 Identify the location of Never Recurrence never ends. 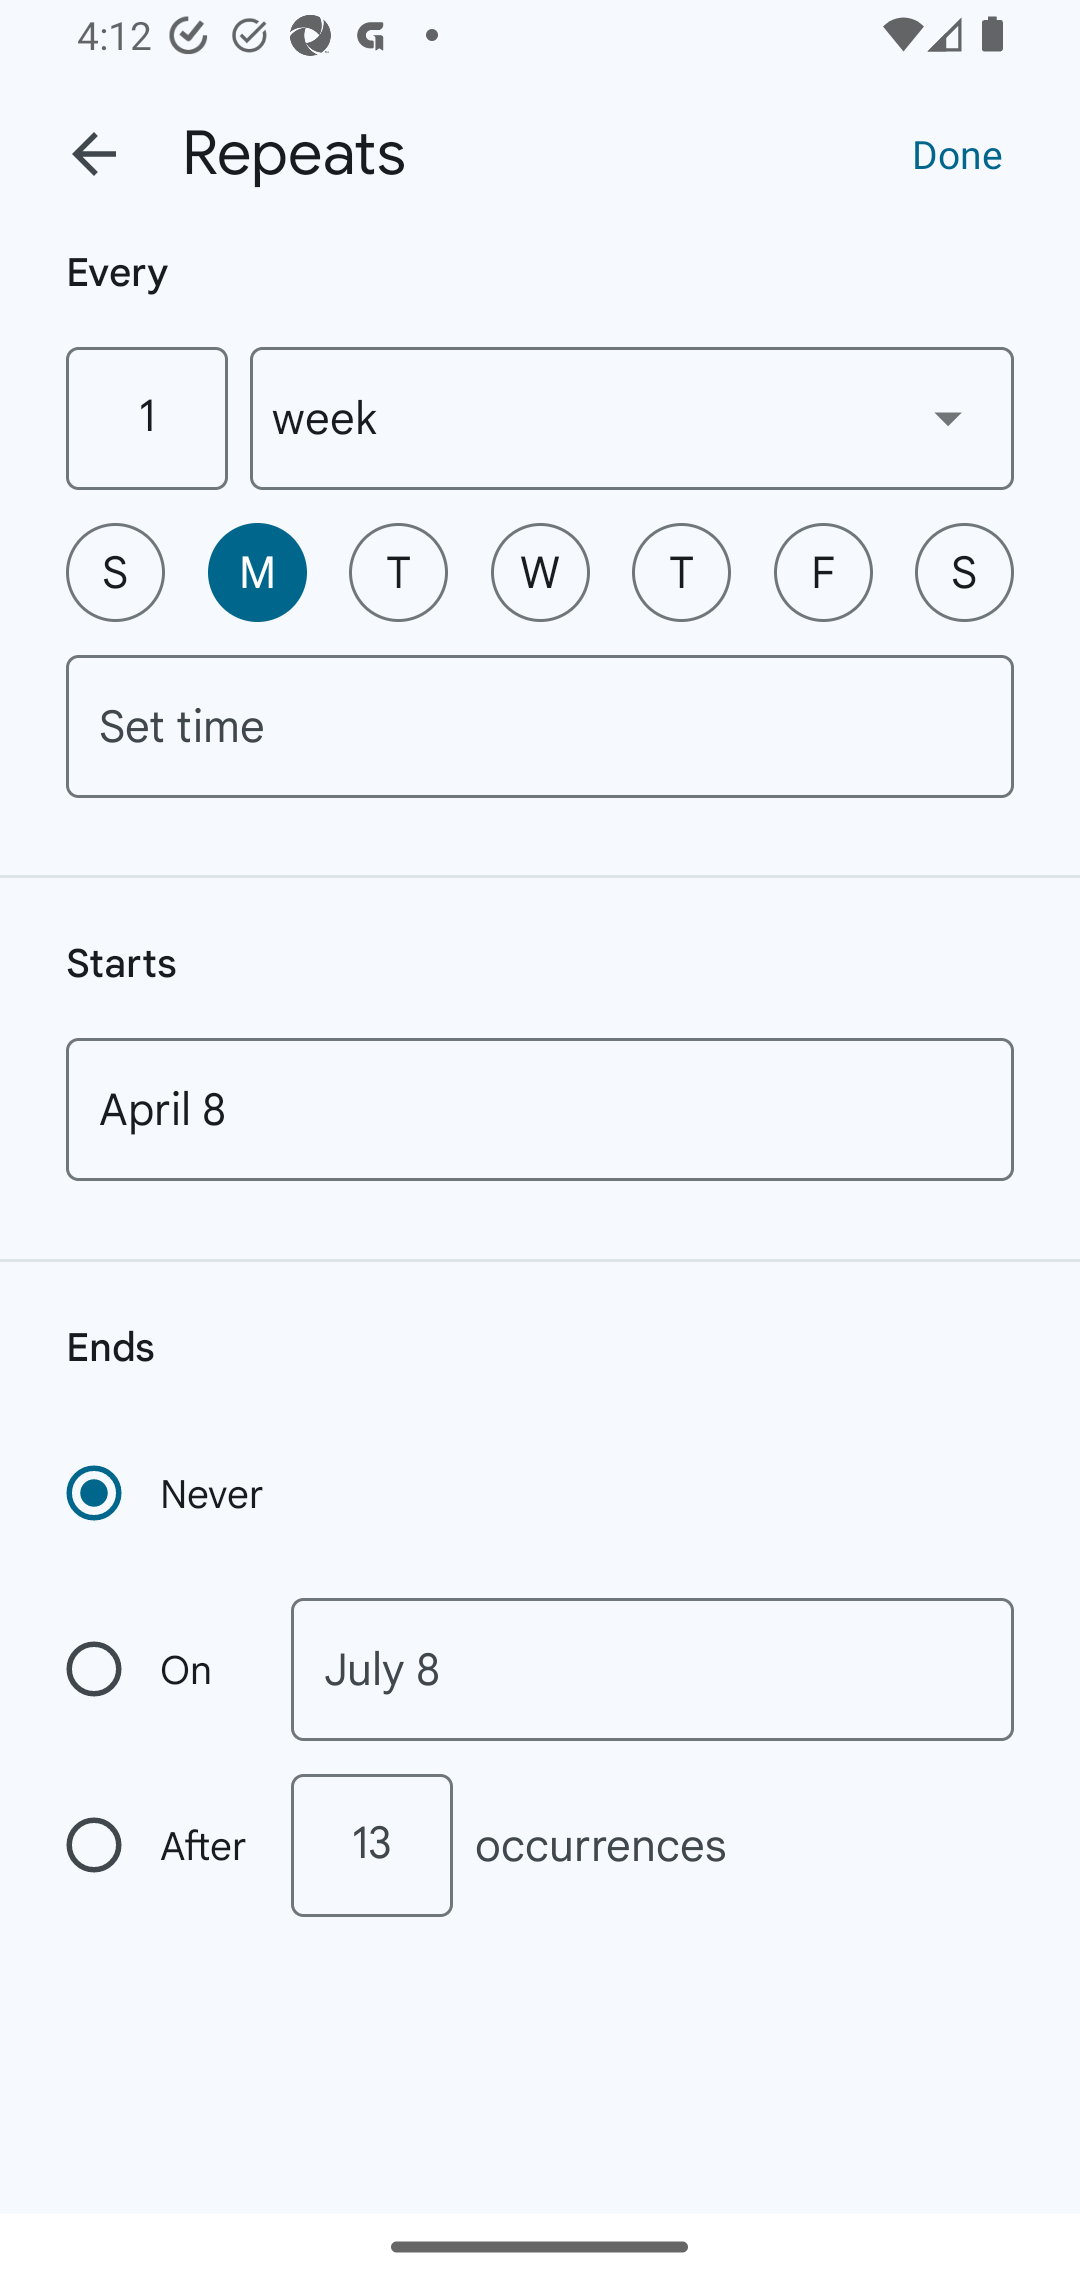
(167, 1493).